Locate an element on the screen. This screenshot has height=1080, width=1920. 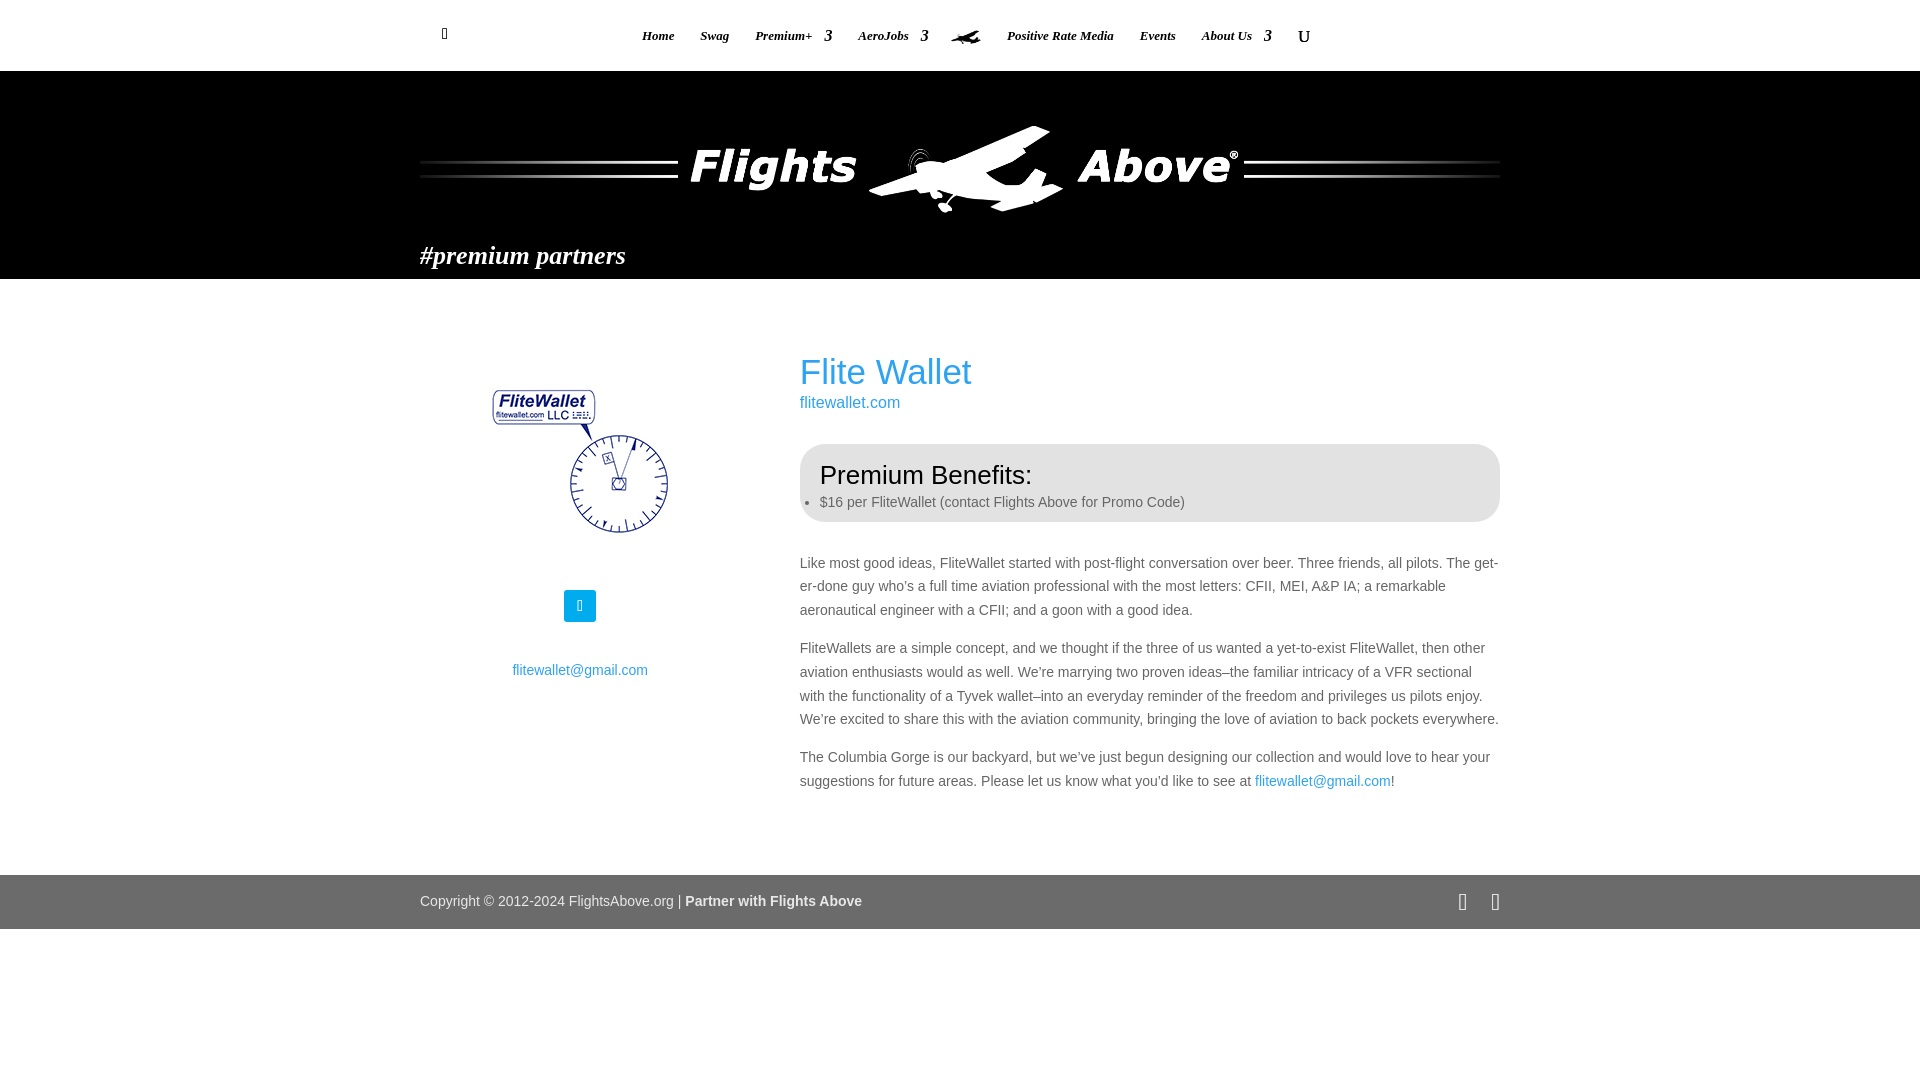
Positive Rate Media is located at coordinates (1060, 50).